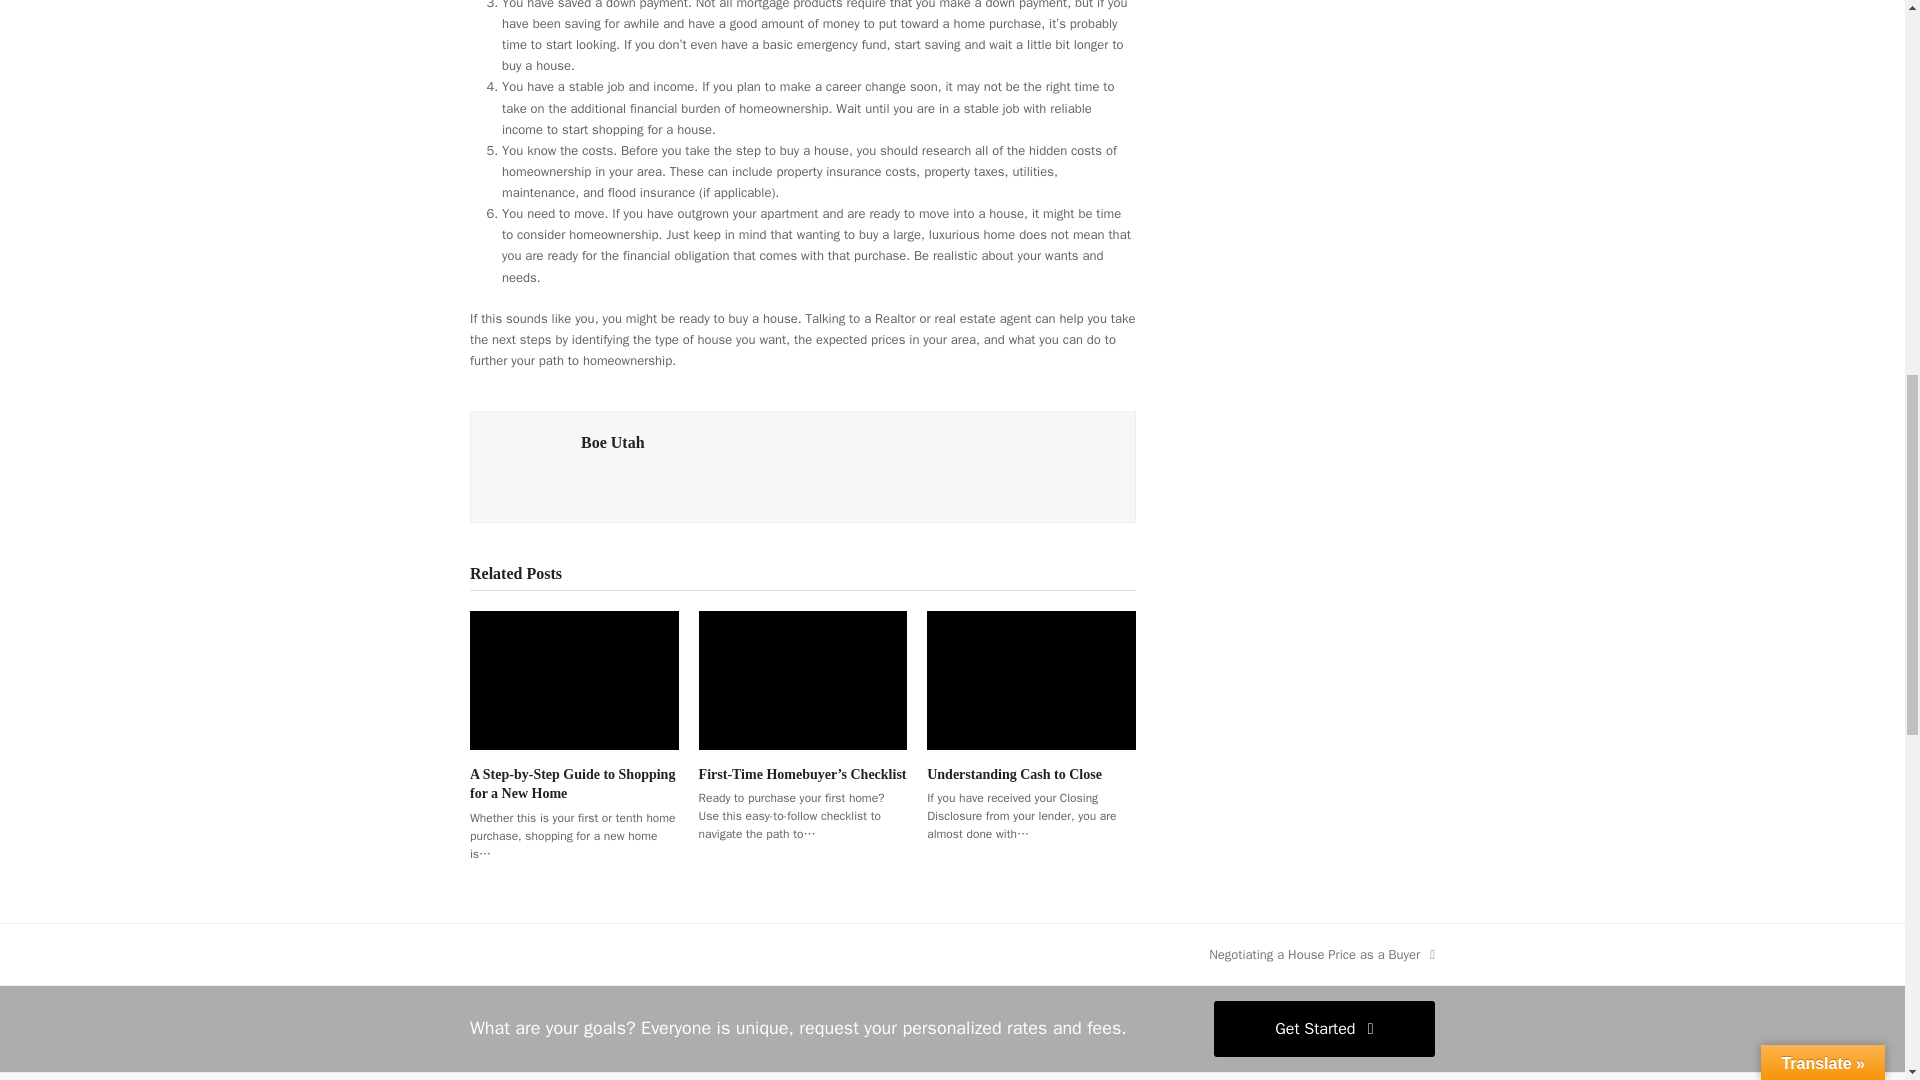 The image size is (1920, 1080). What do you see at coordinates (574, 680) in the screenshot?
I see `A Step-by-Step Guide to Shopping for a New Home` at bounding box center [574, 680].